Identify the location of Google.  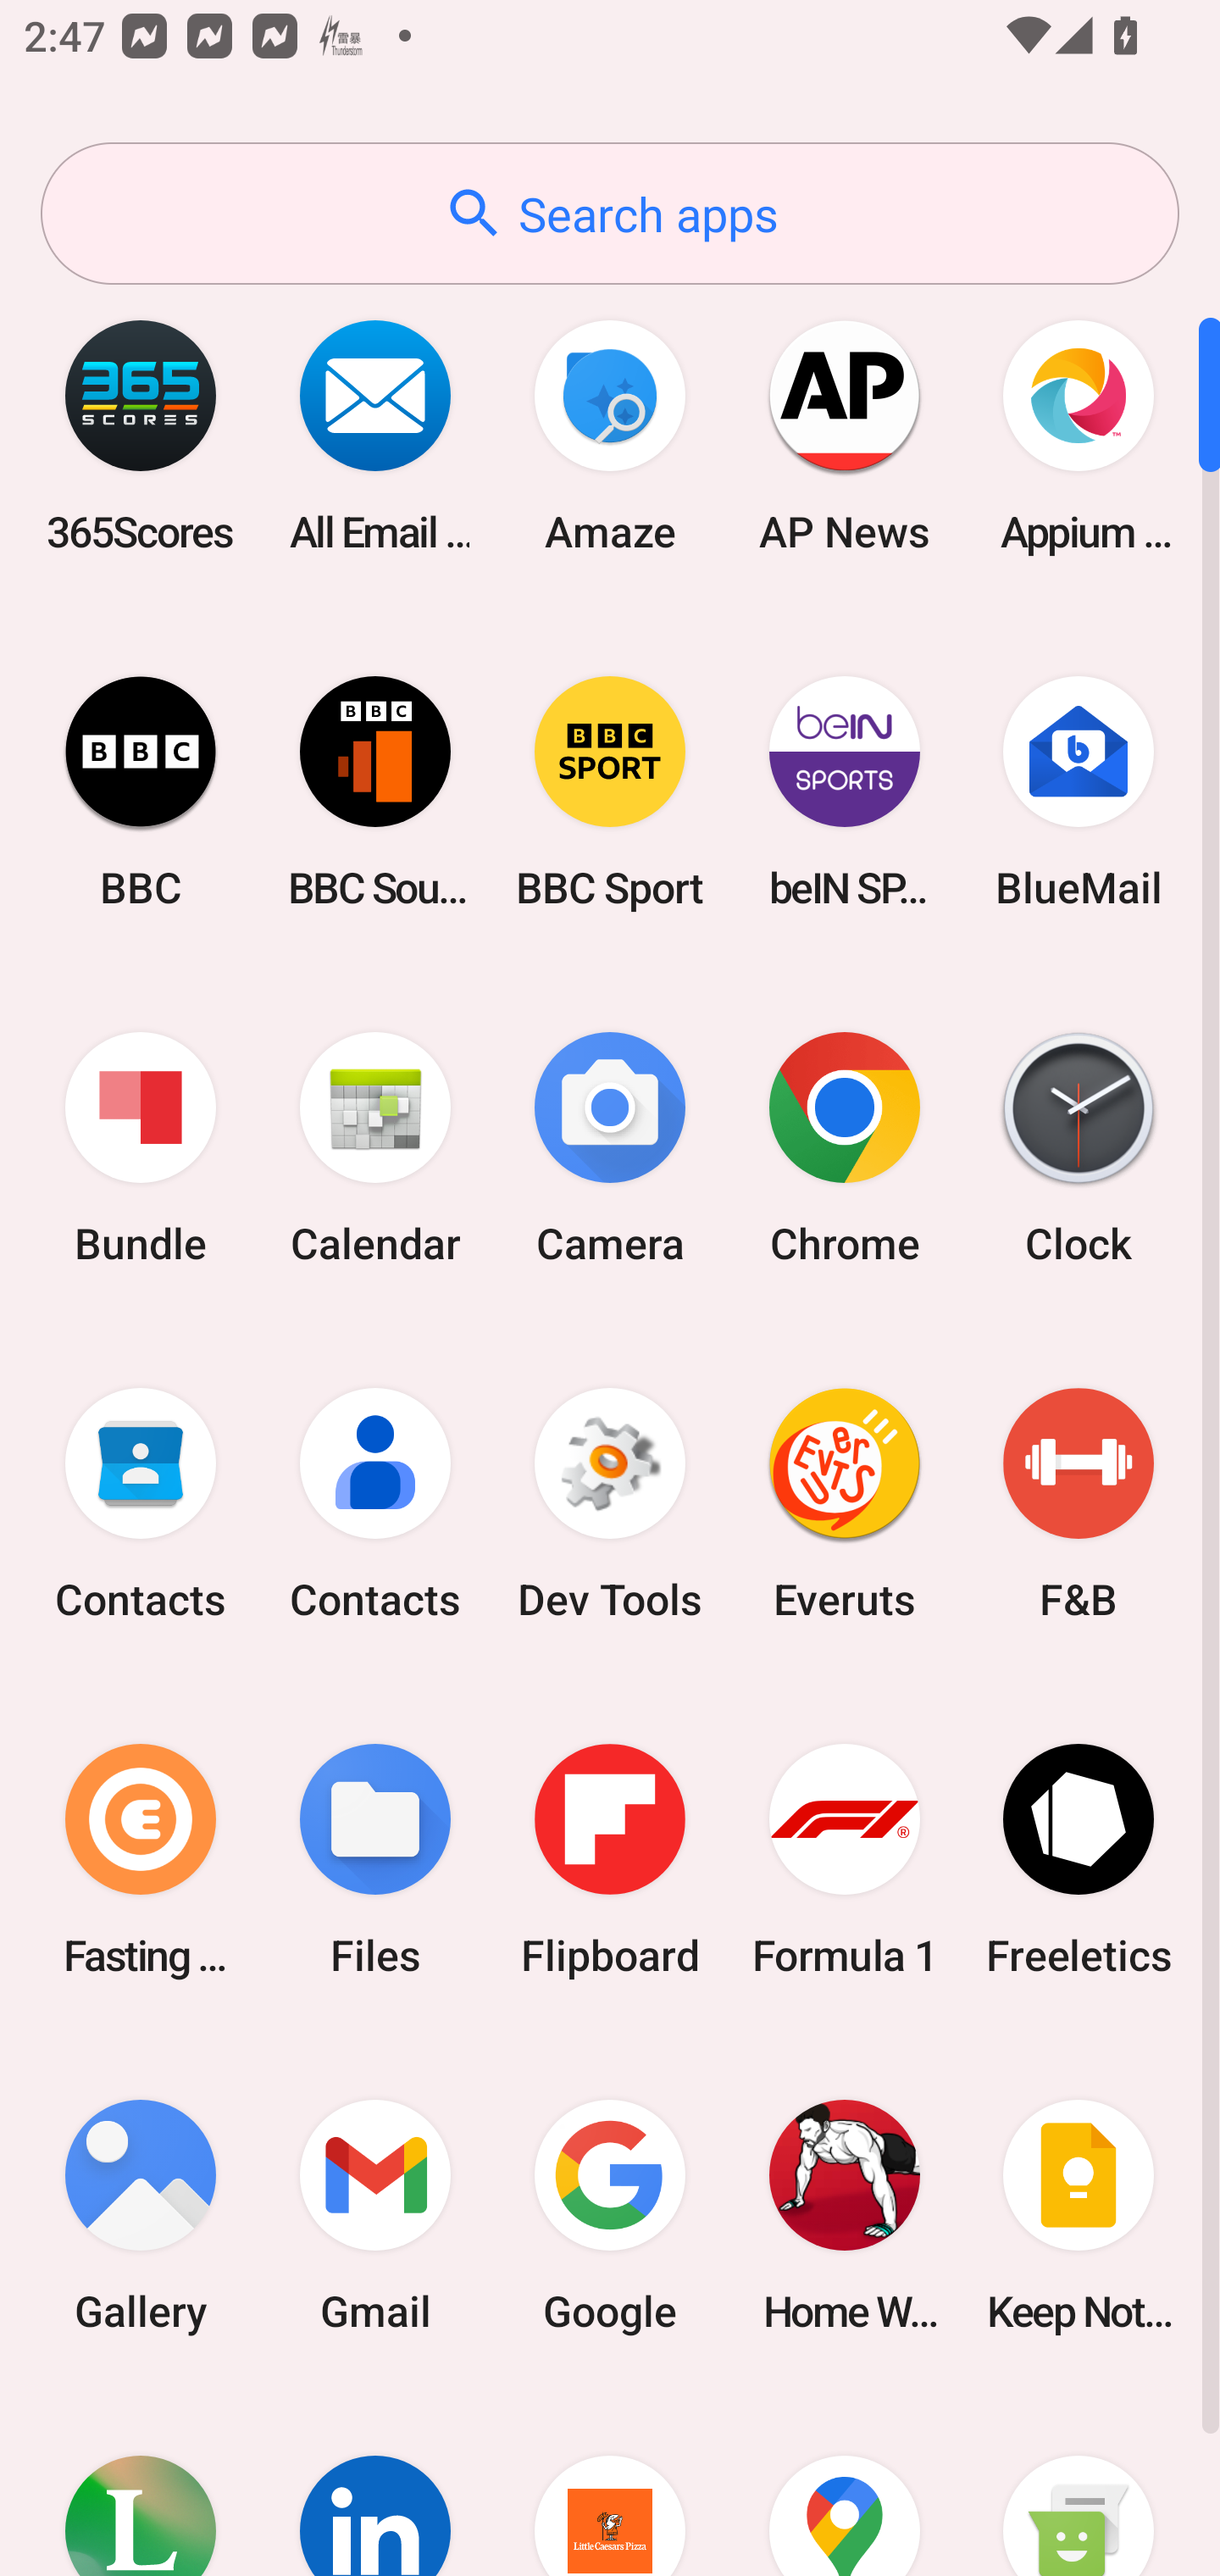
(610, 2215).